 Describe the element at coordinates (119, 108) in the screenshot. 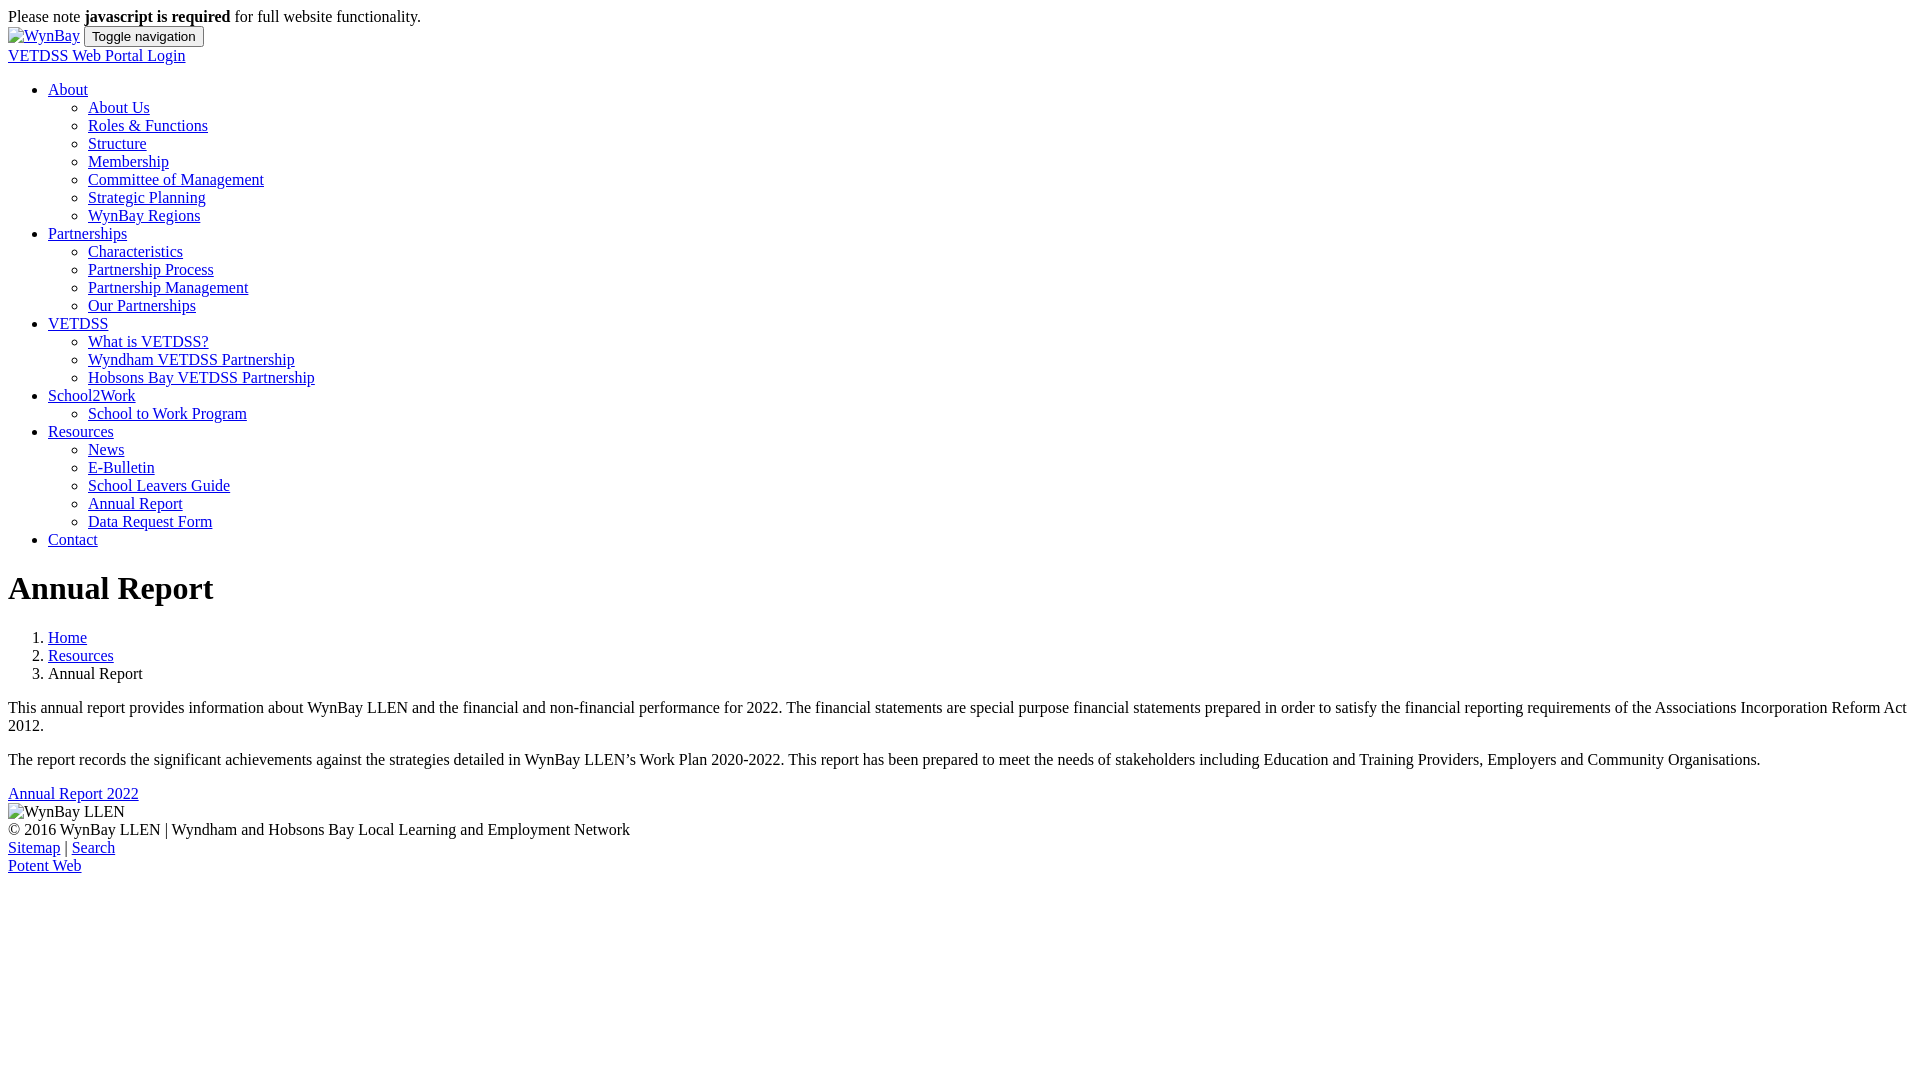

I see `About Us` at that location.